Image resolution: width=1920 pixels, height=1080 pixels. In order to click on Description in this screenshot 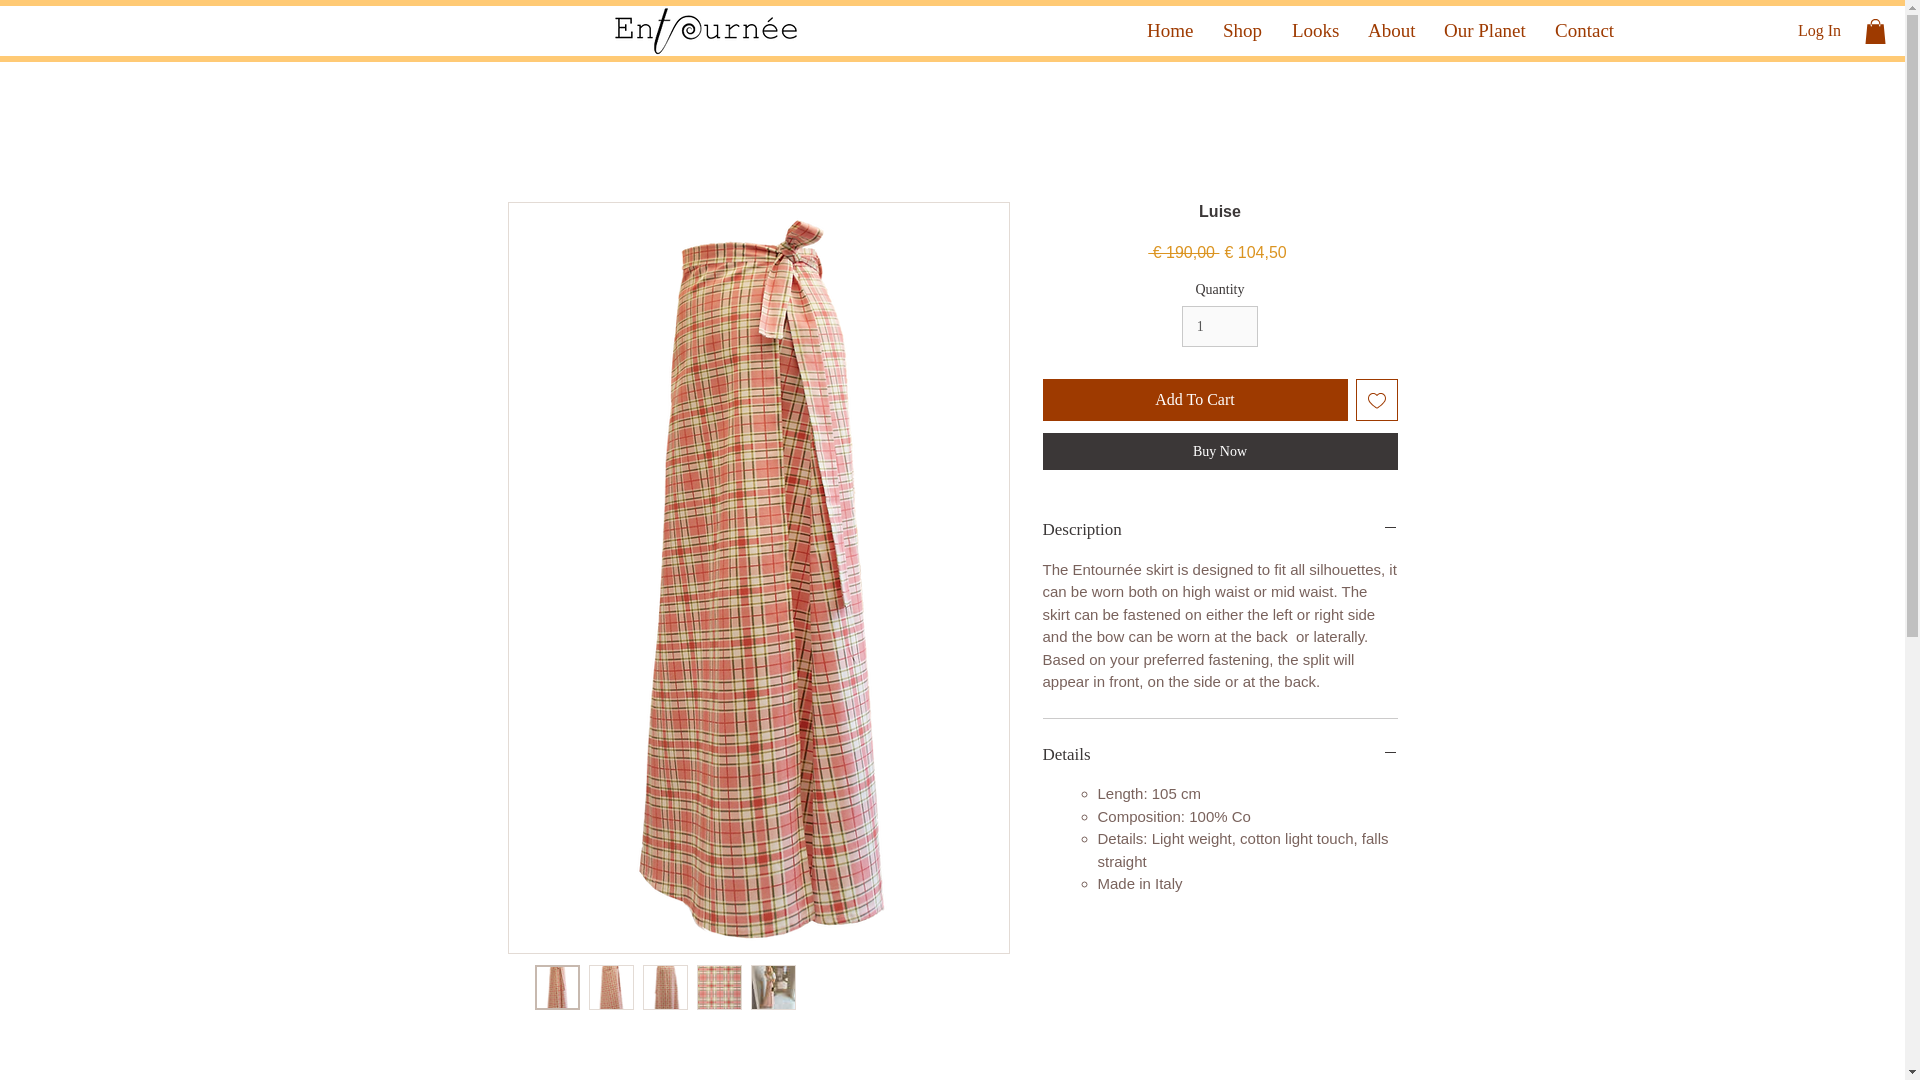, I will do `click(1220, 530)`.